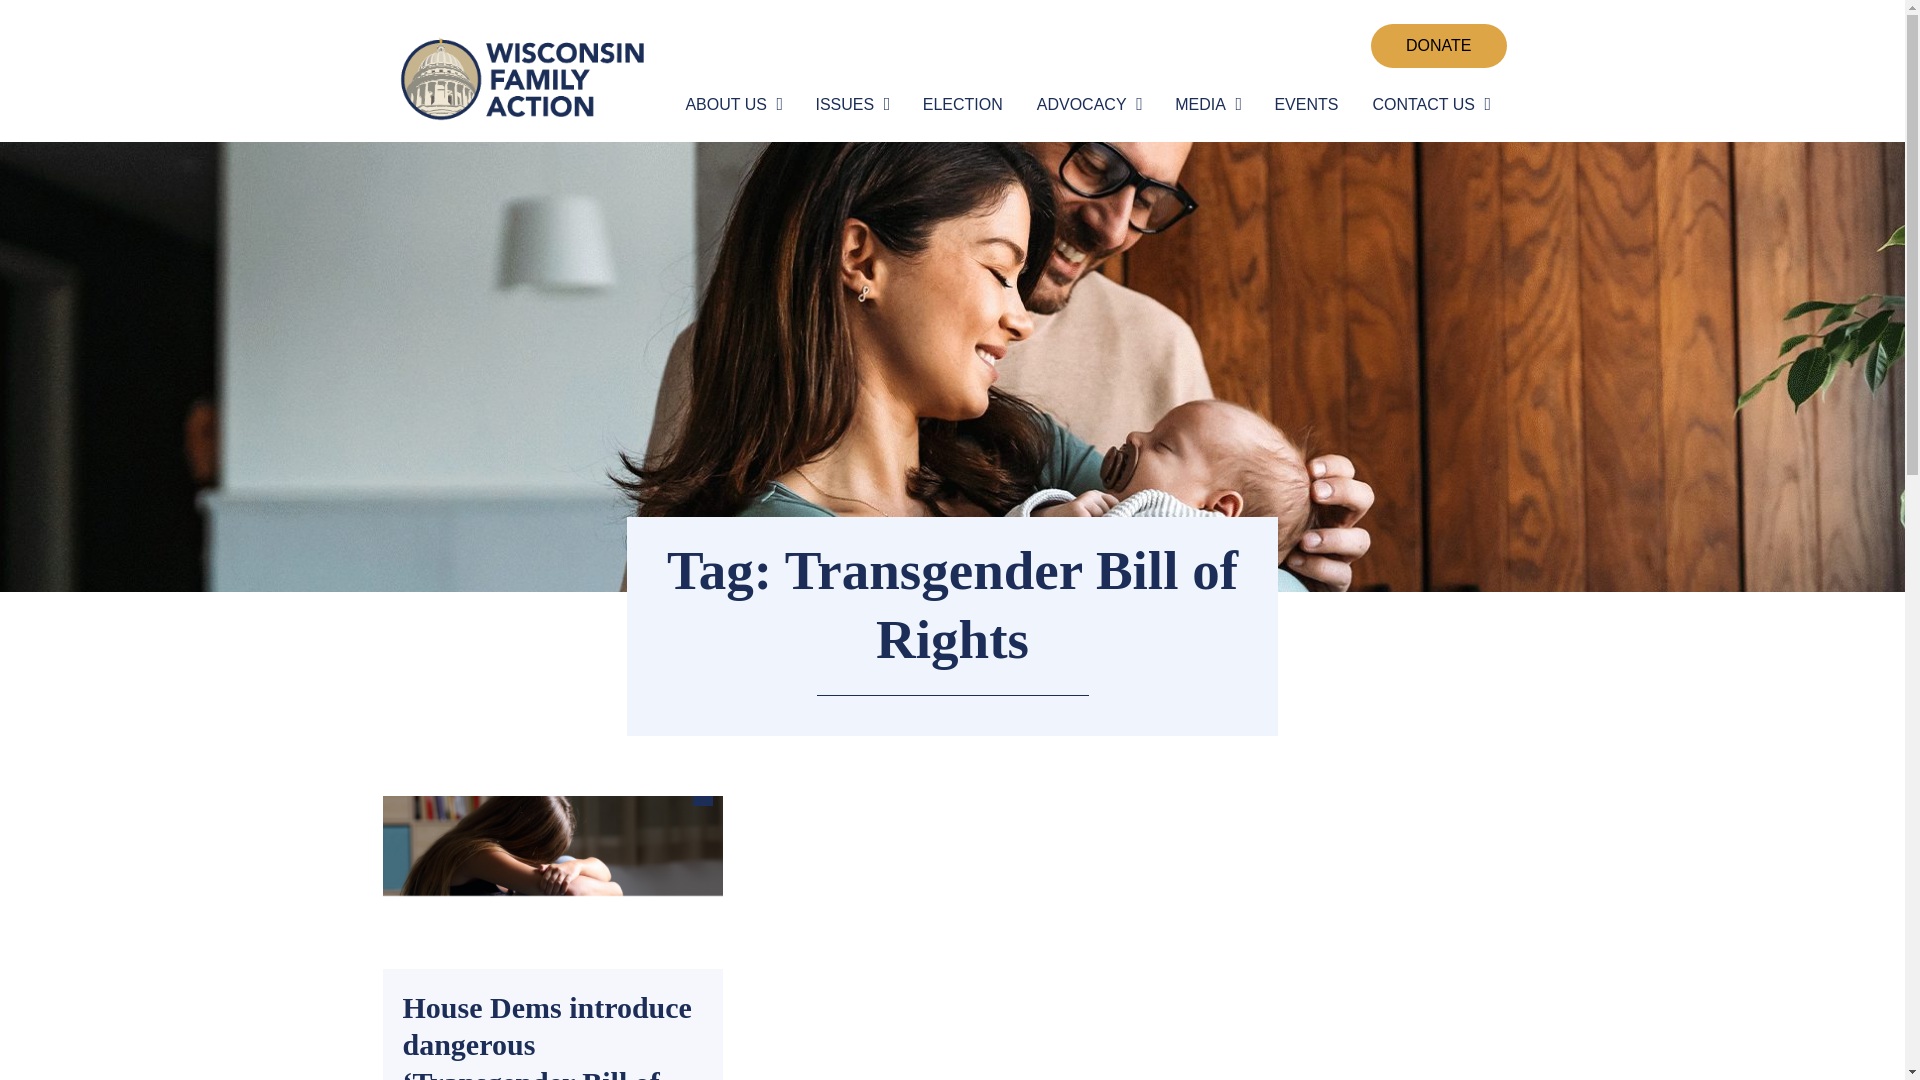  What do you see at coordinates (962, 105) in the screenshot?
I see `ELECTION` at bounding box center [962, 105].